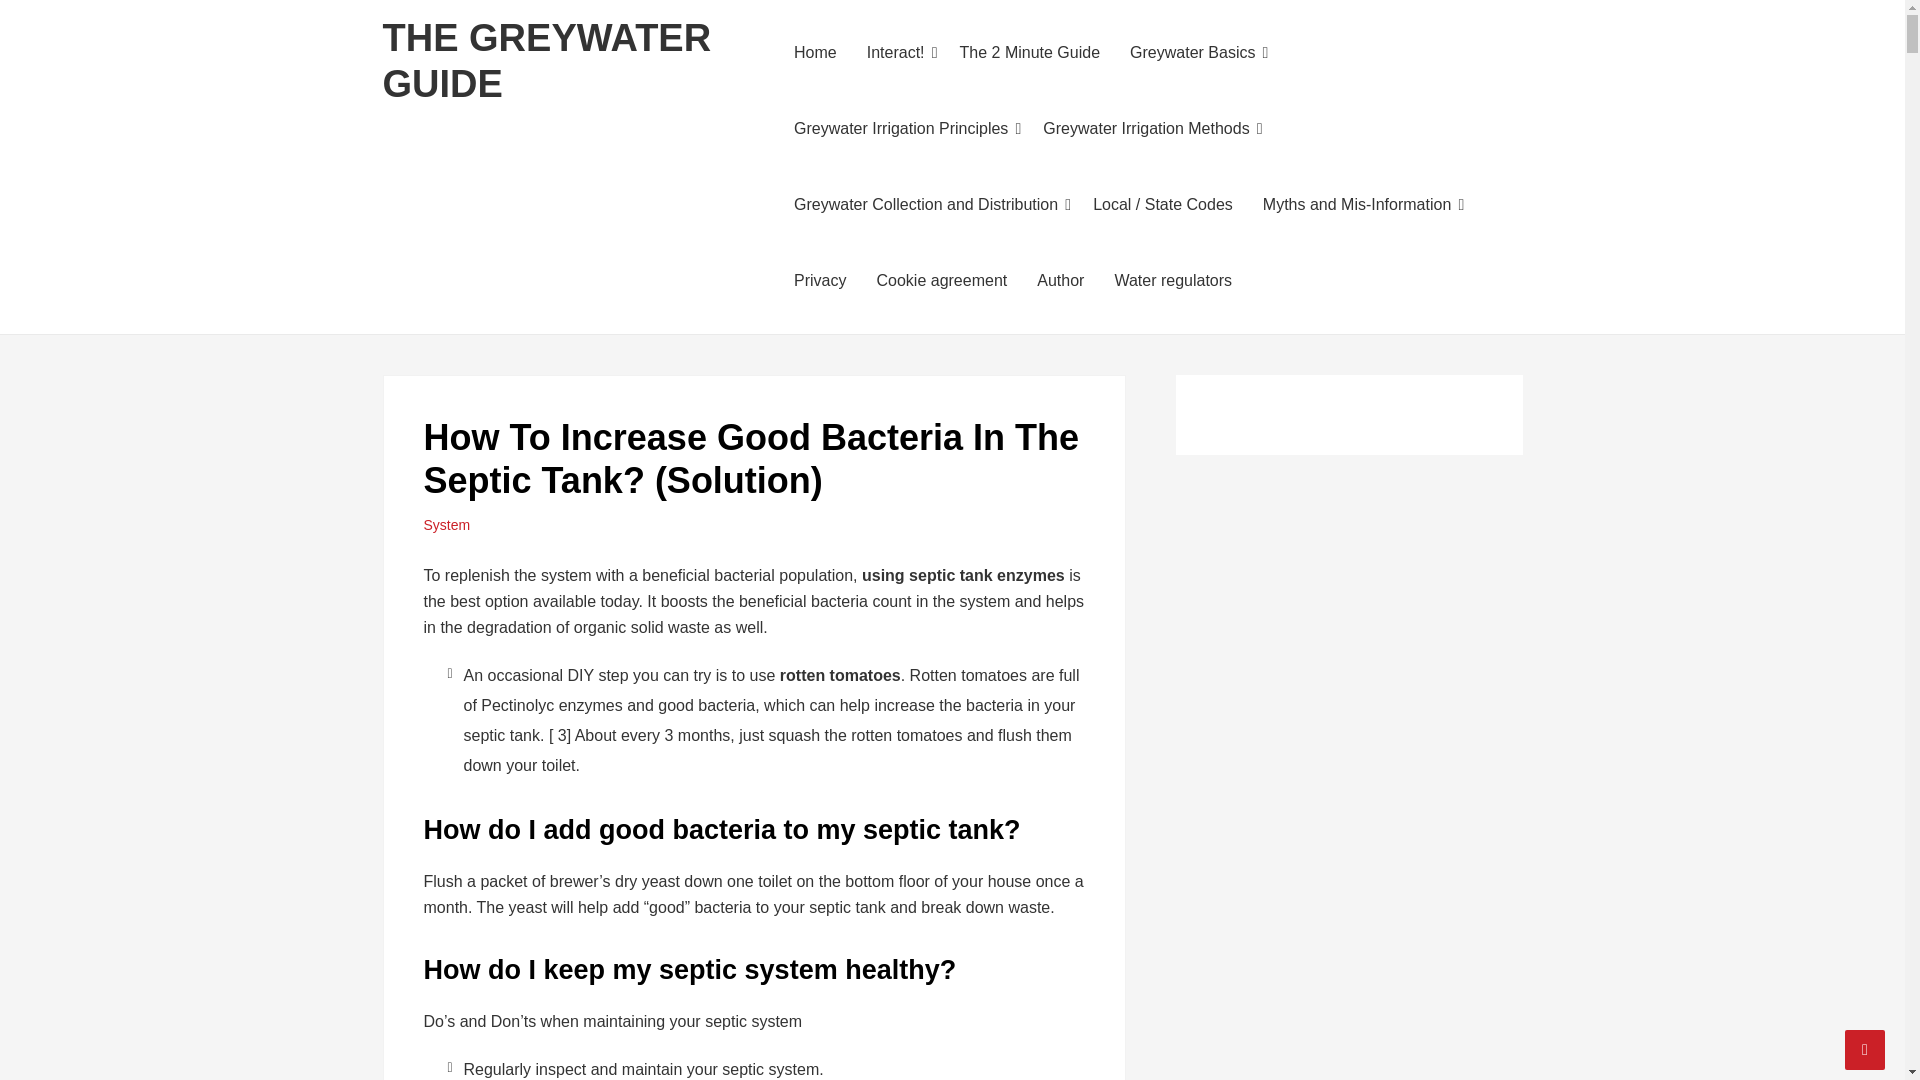 Image resolution: width=1920 pixels, height=1080 pixels. What do you see at coordinates (928, 205) in the screenshot?
I see `Greywater Collection and Distribution` at bounding box center [928, 205].